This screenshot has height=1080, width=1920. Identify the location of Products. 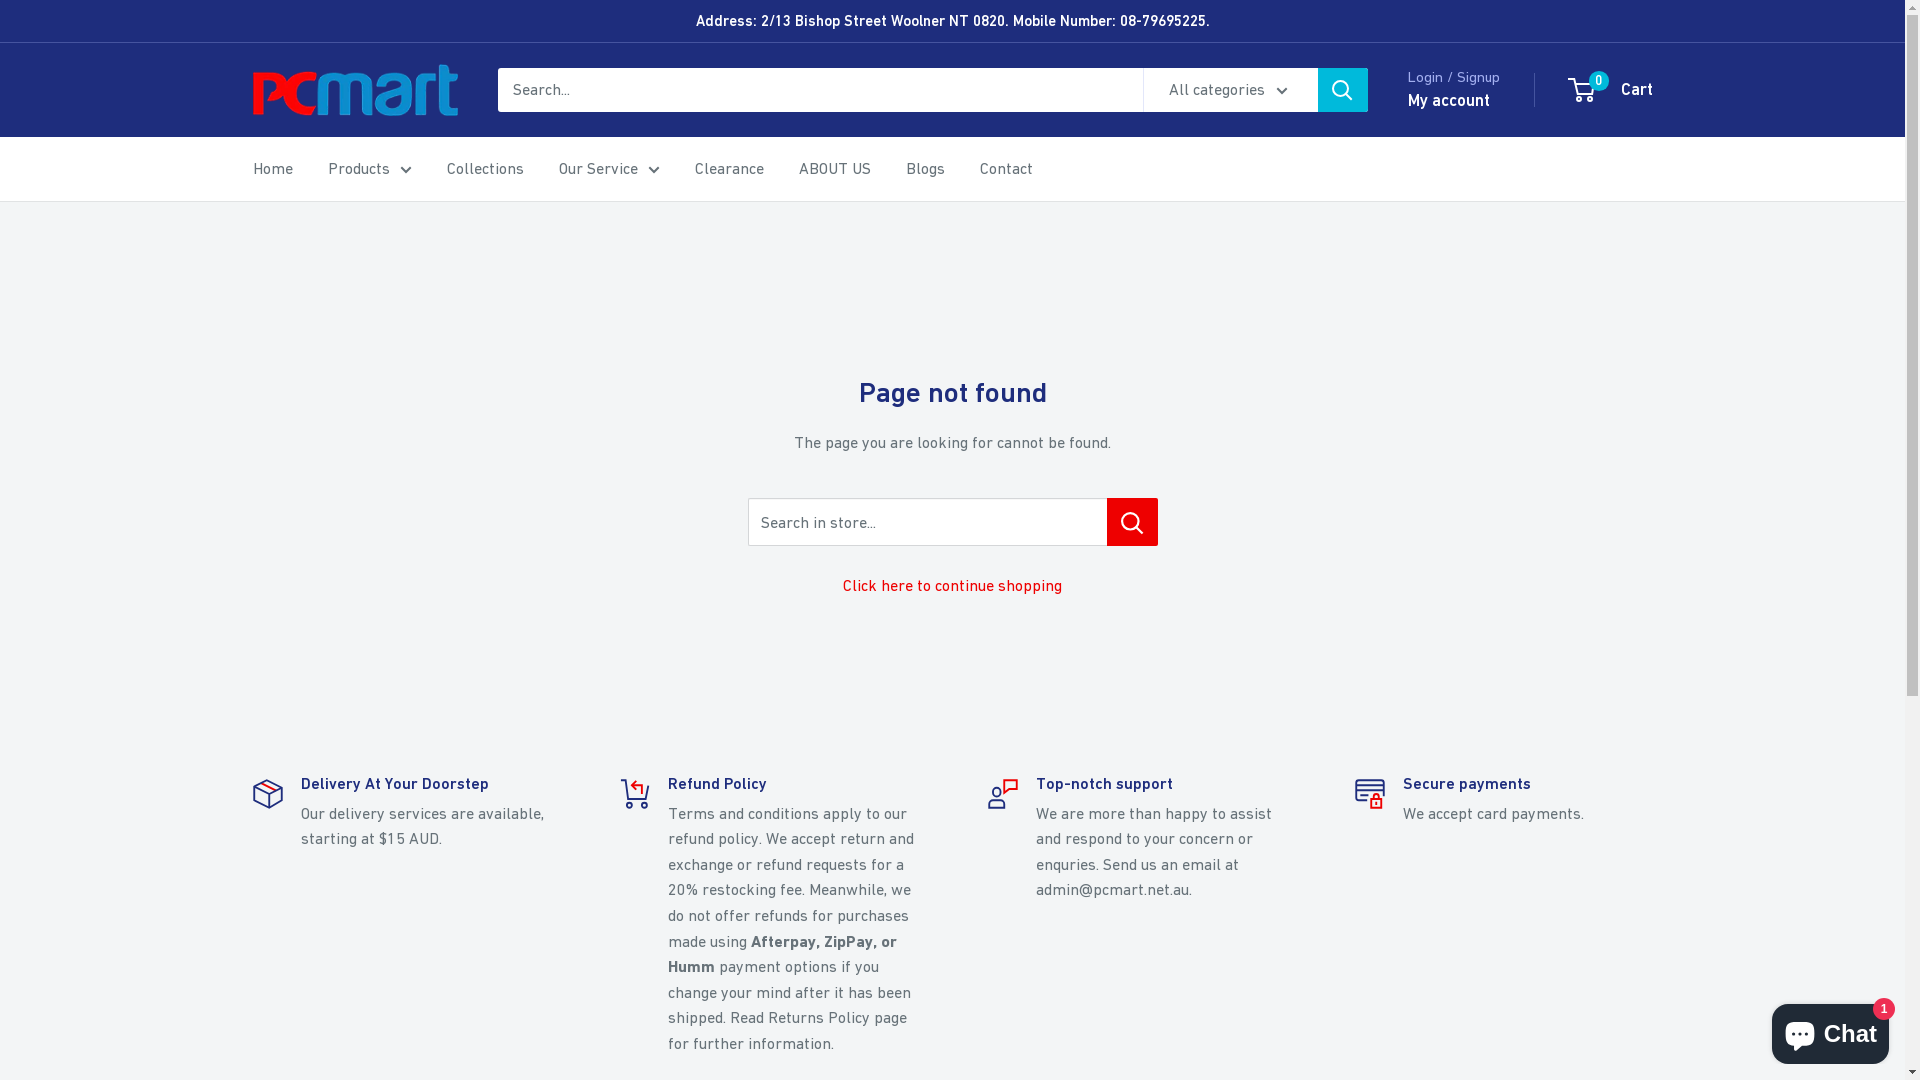
(370, 169).